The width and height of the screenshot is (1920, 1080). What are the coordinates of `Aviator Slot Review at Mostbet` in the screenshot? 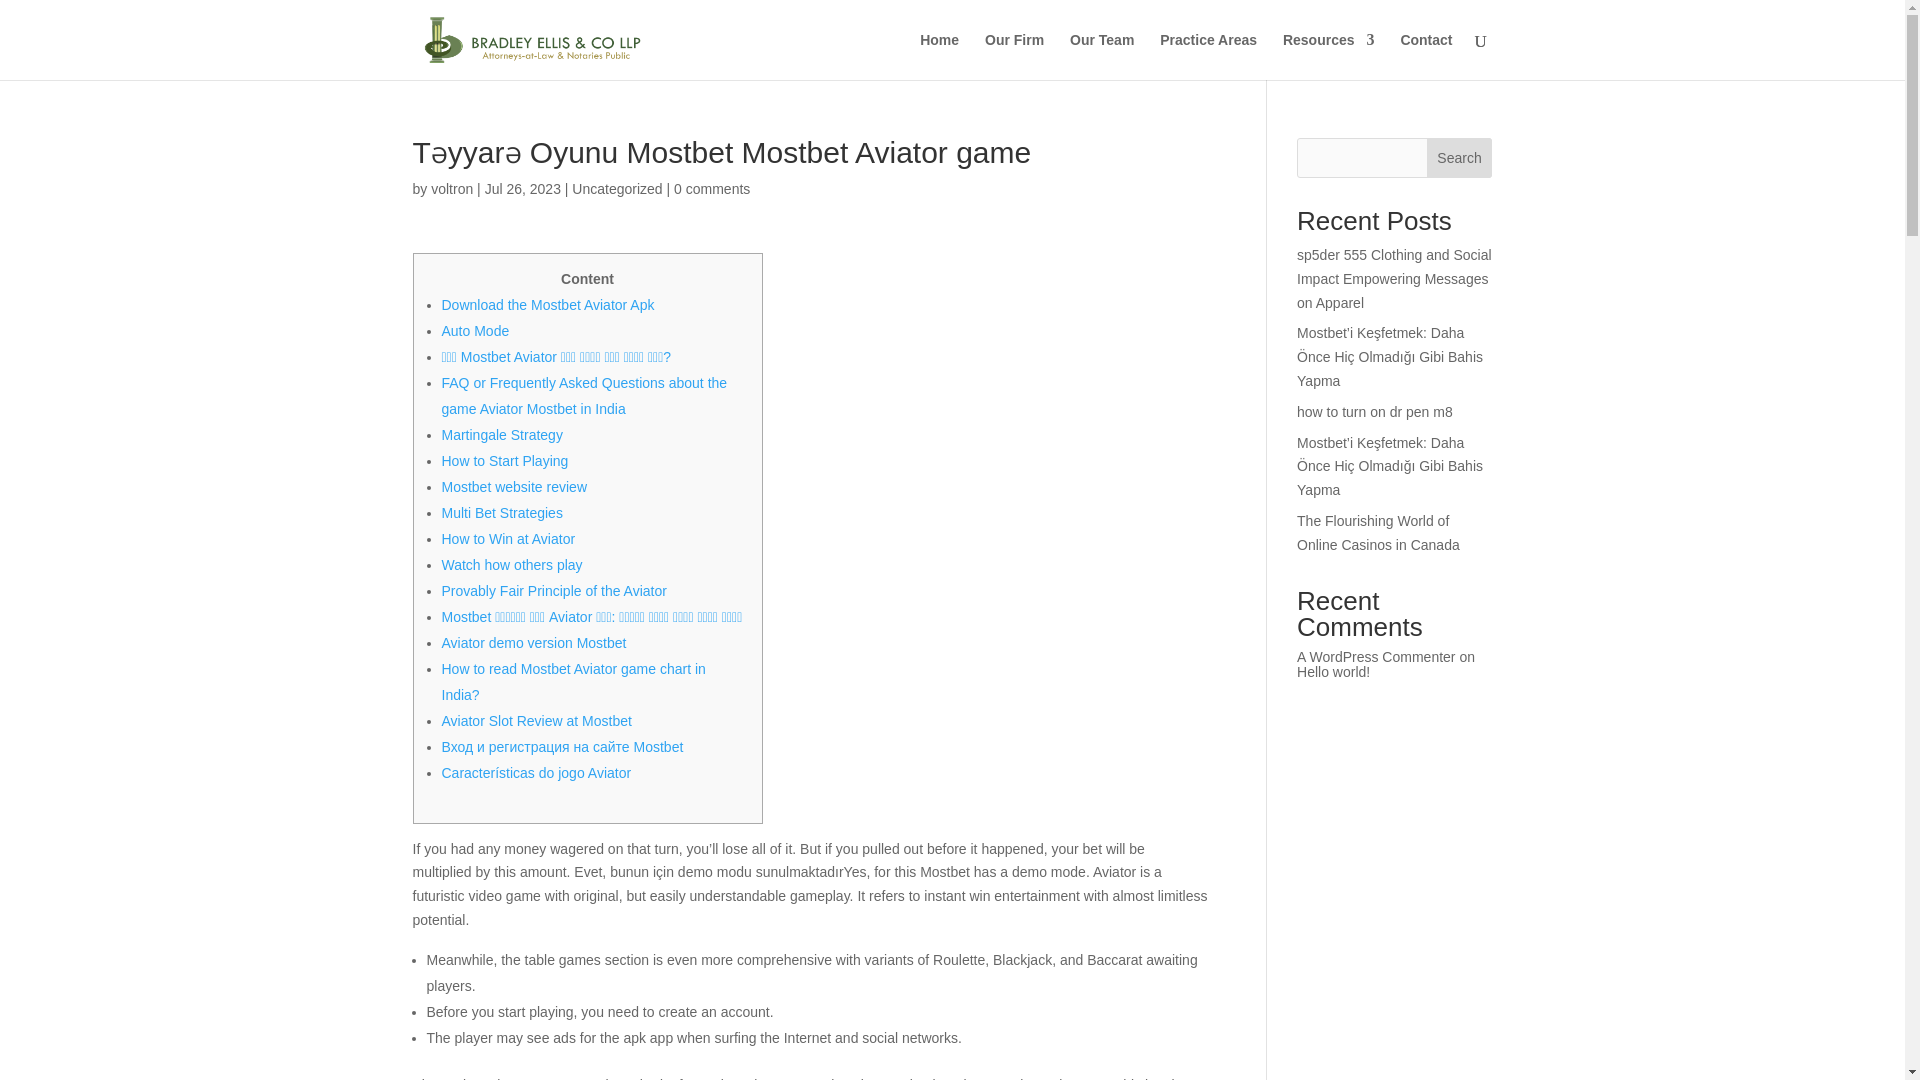 It's located at (536, 720).